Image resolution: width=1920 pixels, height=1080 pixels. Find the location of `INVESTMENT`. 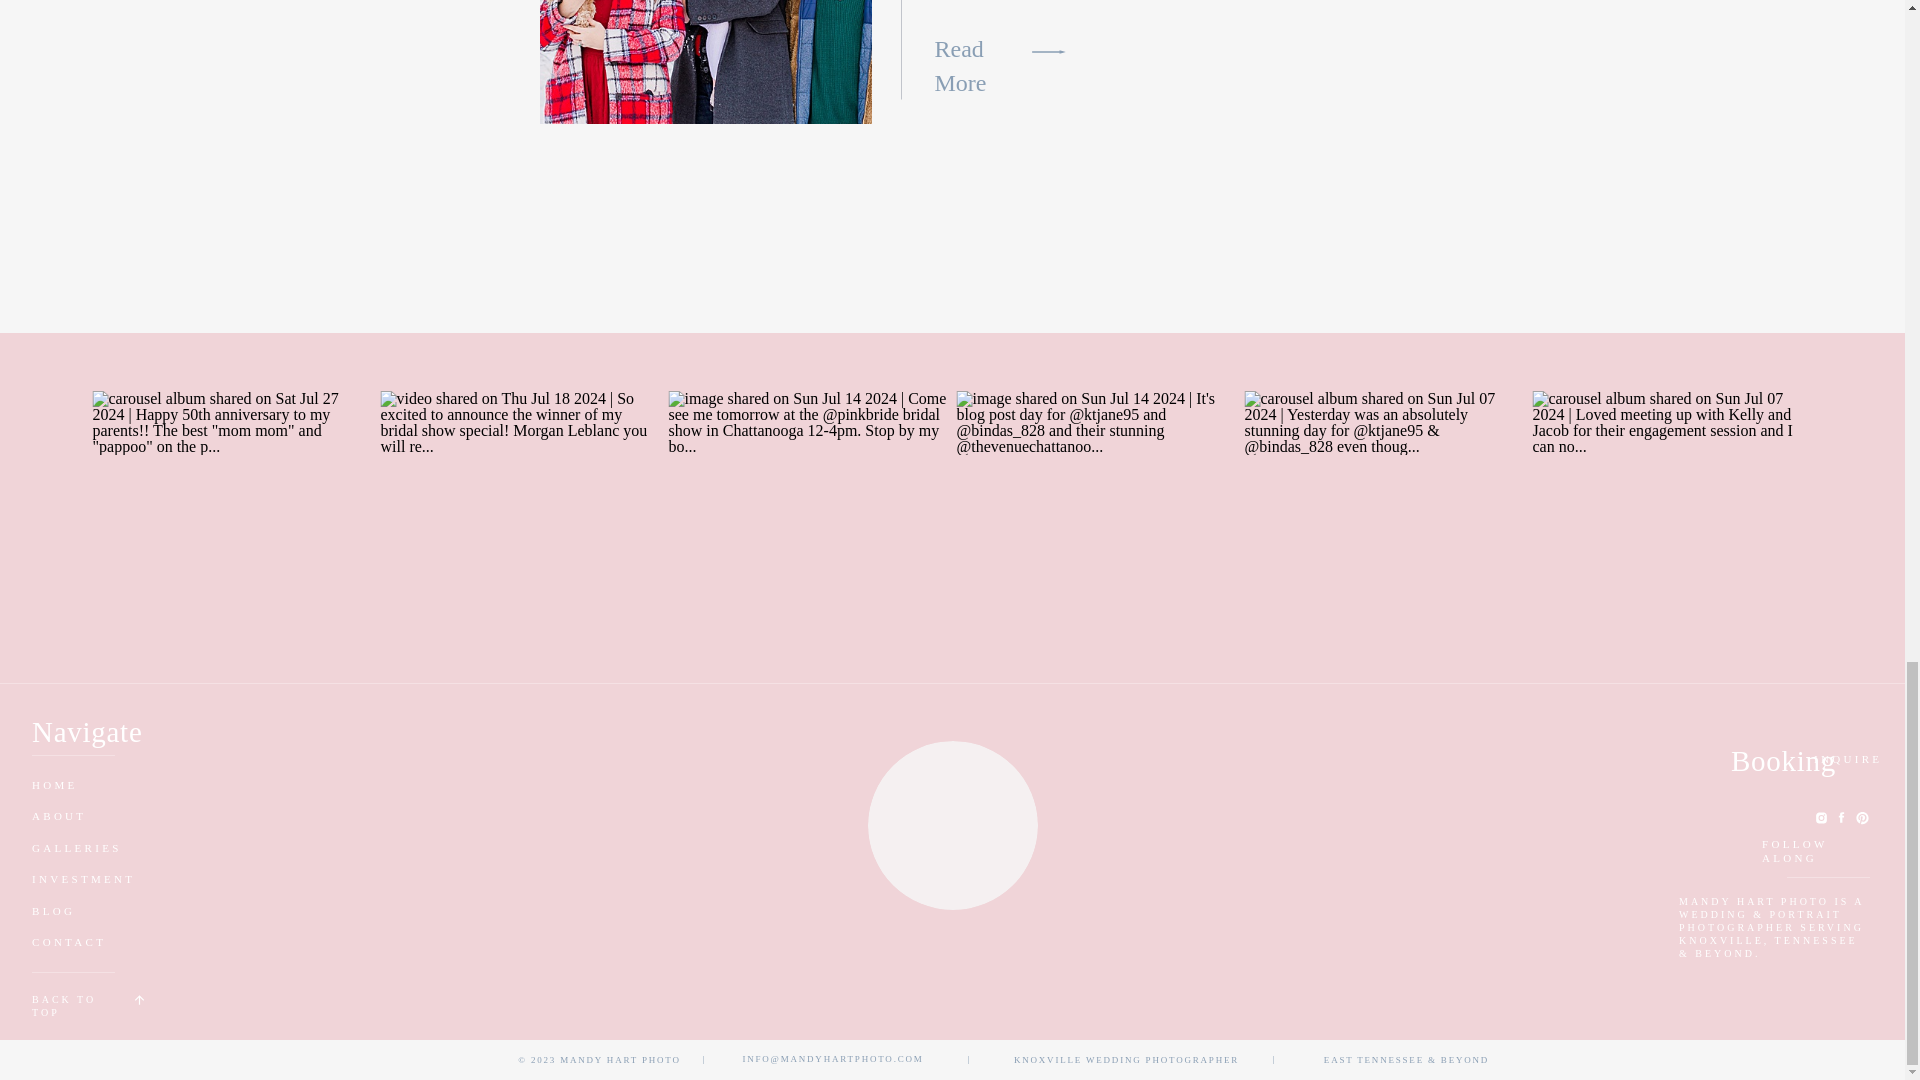

INVESTMENT is located at coordinates (82, 879).